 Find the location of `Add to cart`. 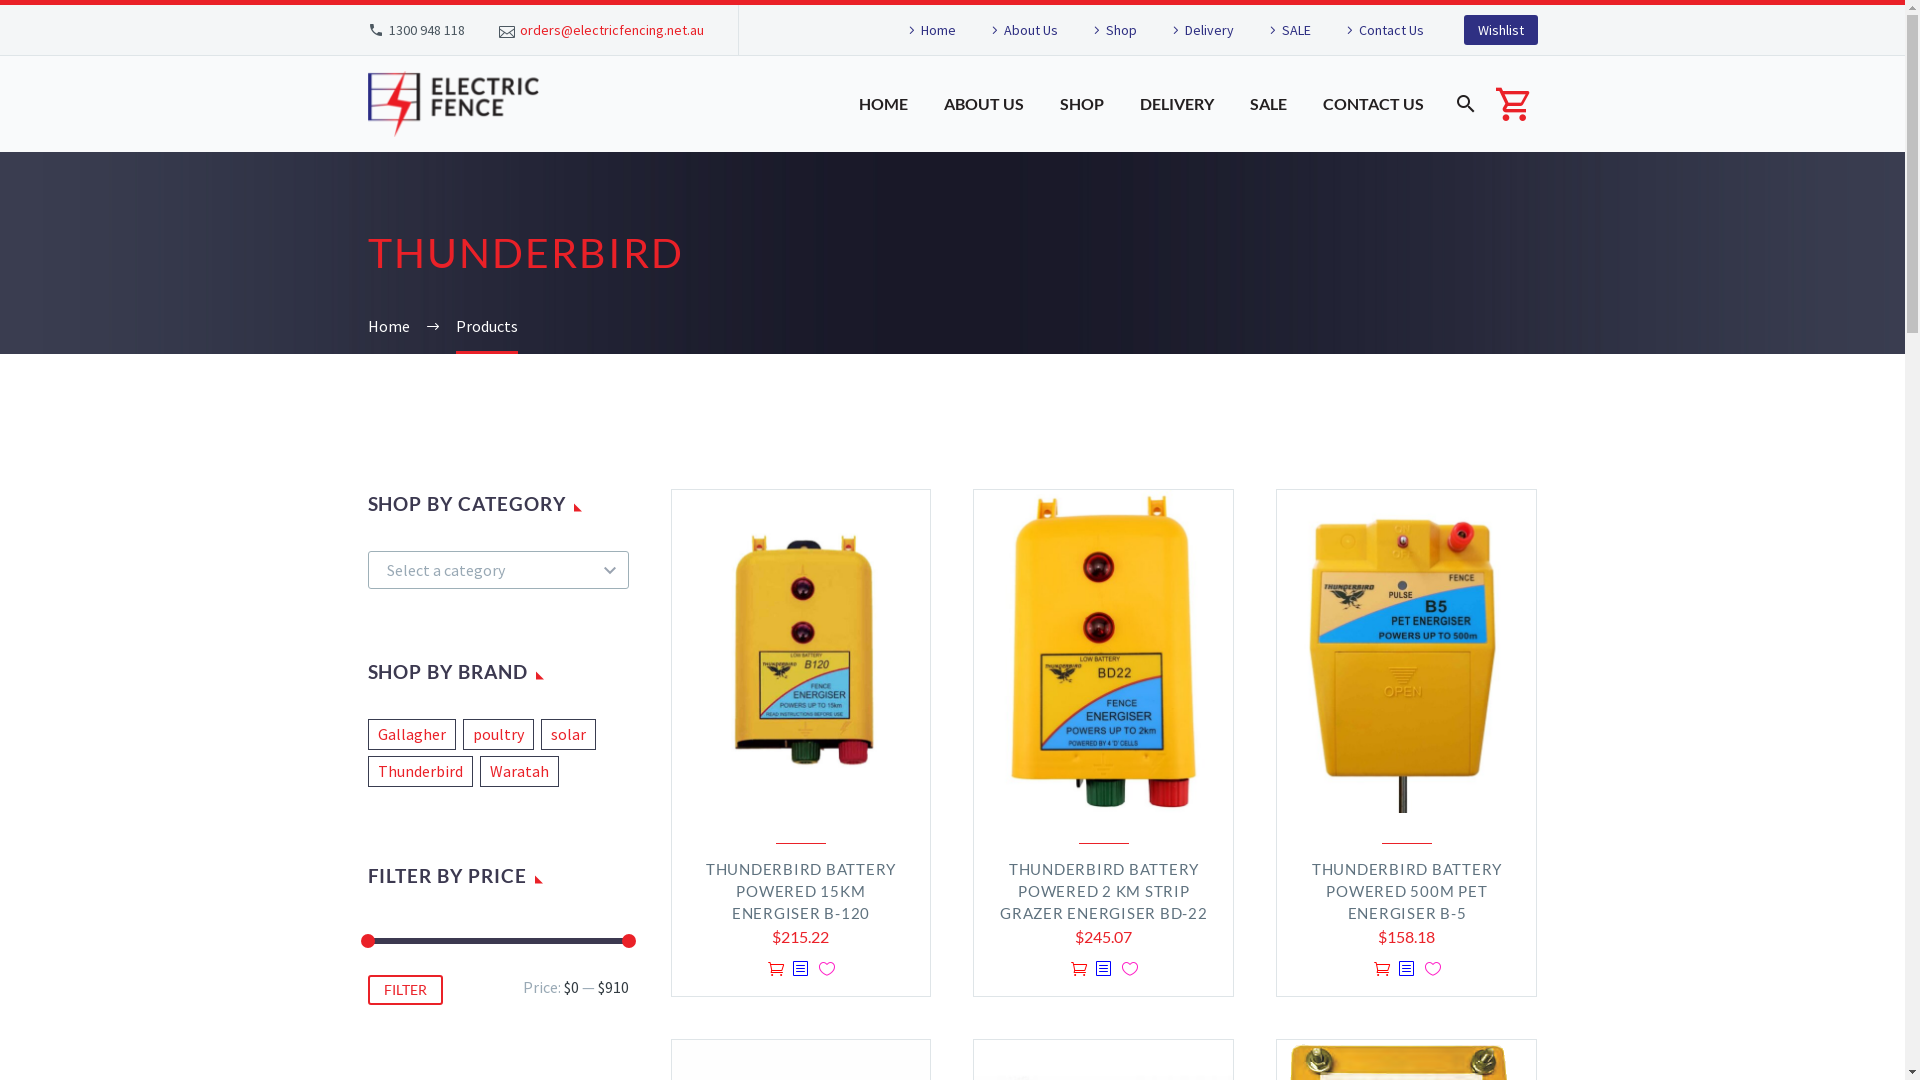

Add to cart is located at coordinates (776, 968).